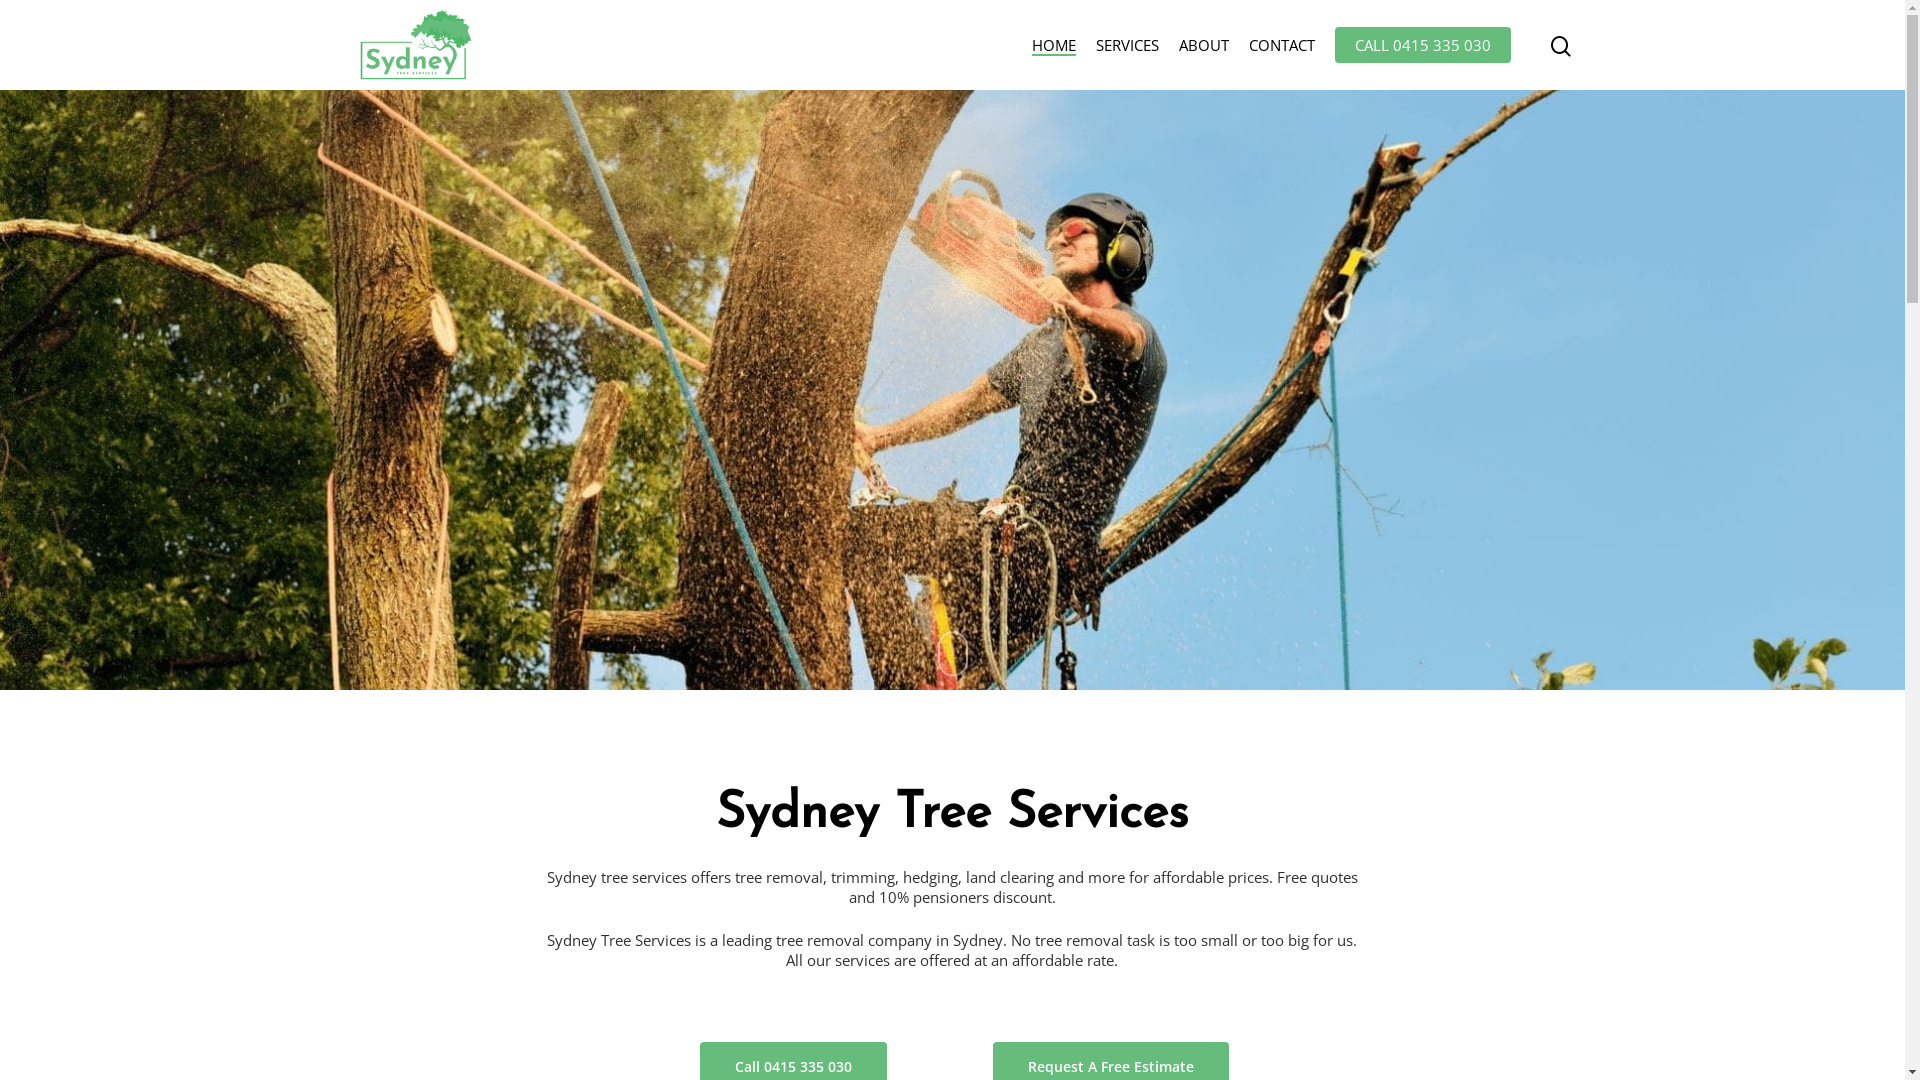  Describe the element at coordinates (1054, 46) in the screenshot. I see `HOME` at that location.